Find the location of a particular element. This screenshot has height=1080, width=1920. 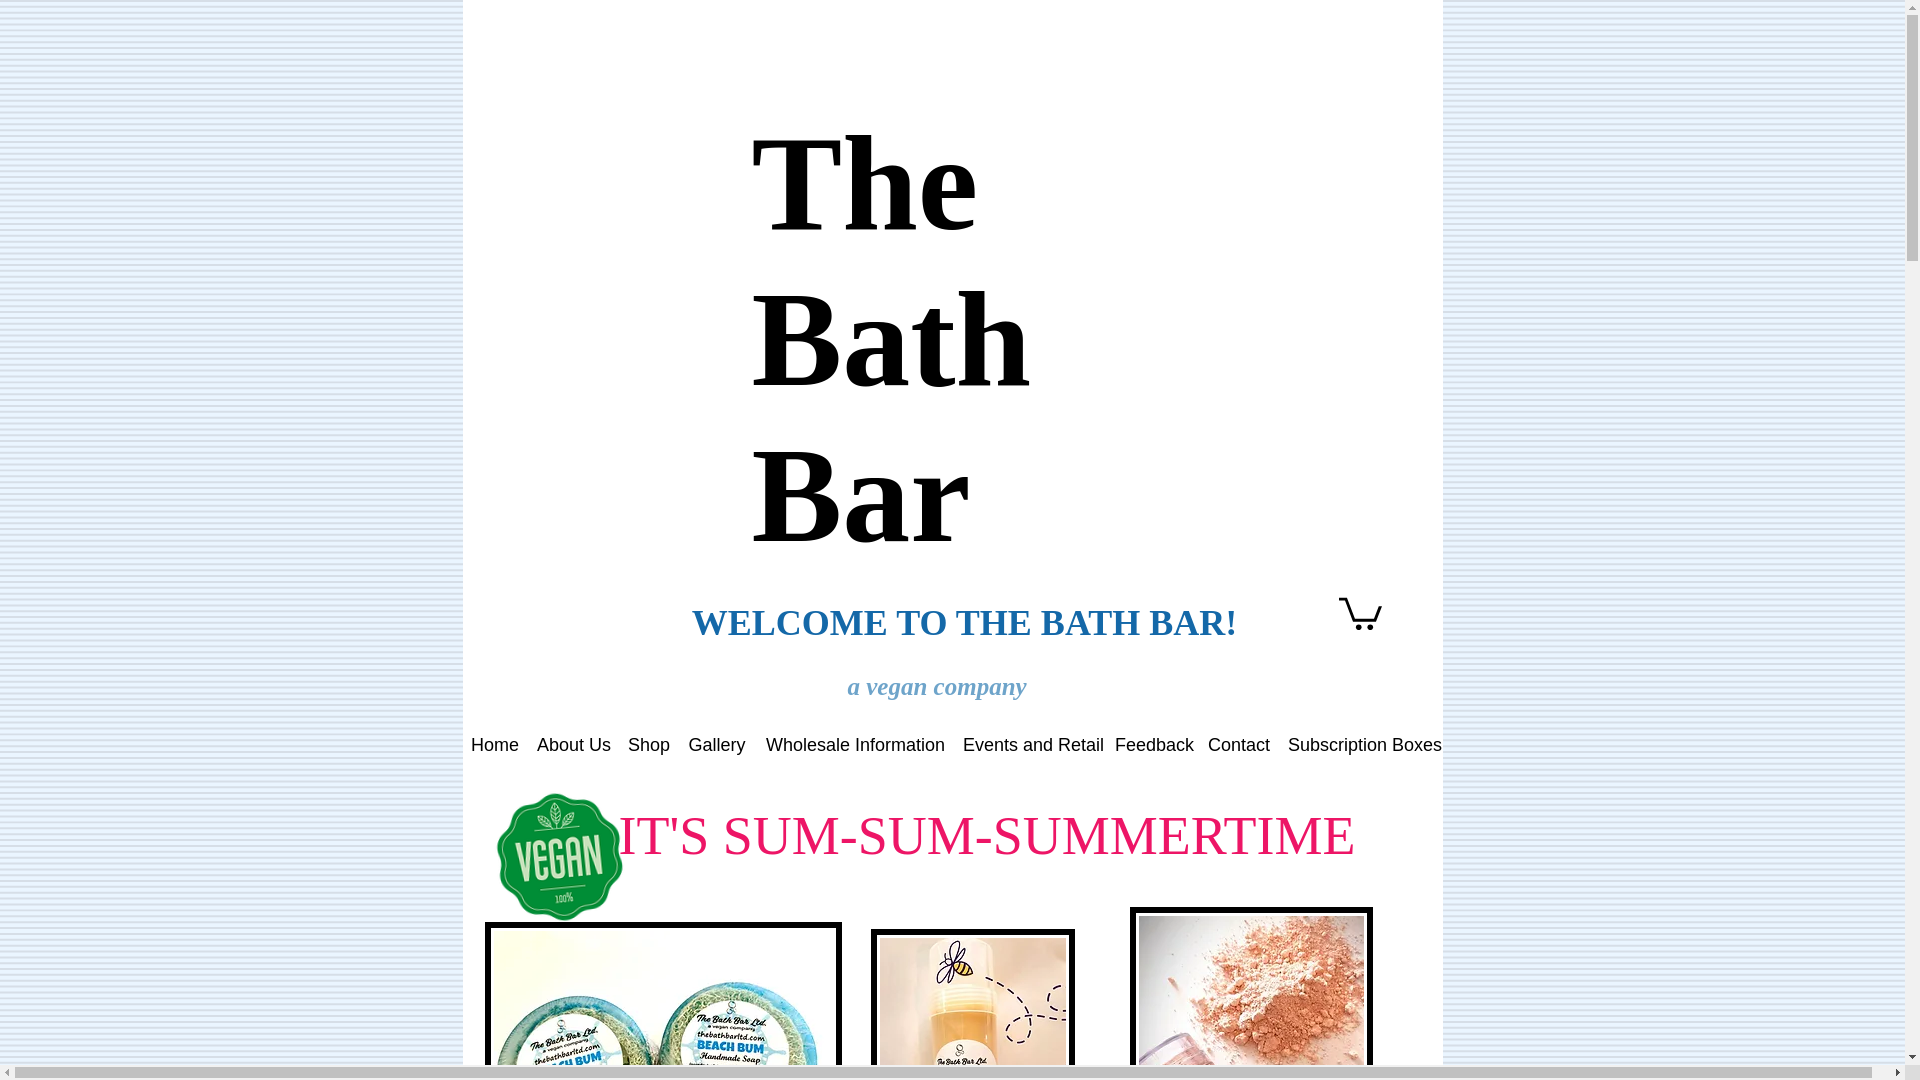

Wholesale Information is located at coordinates (854, 744).